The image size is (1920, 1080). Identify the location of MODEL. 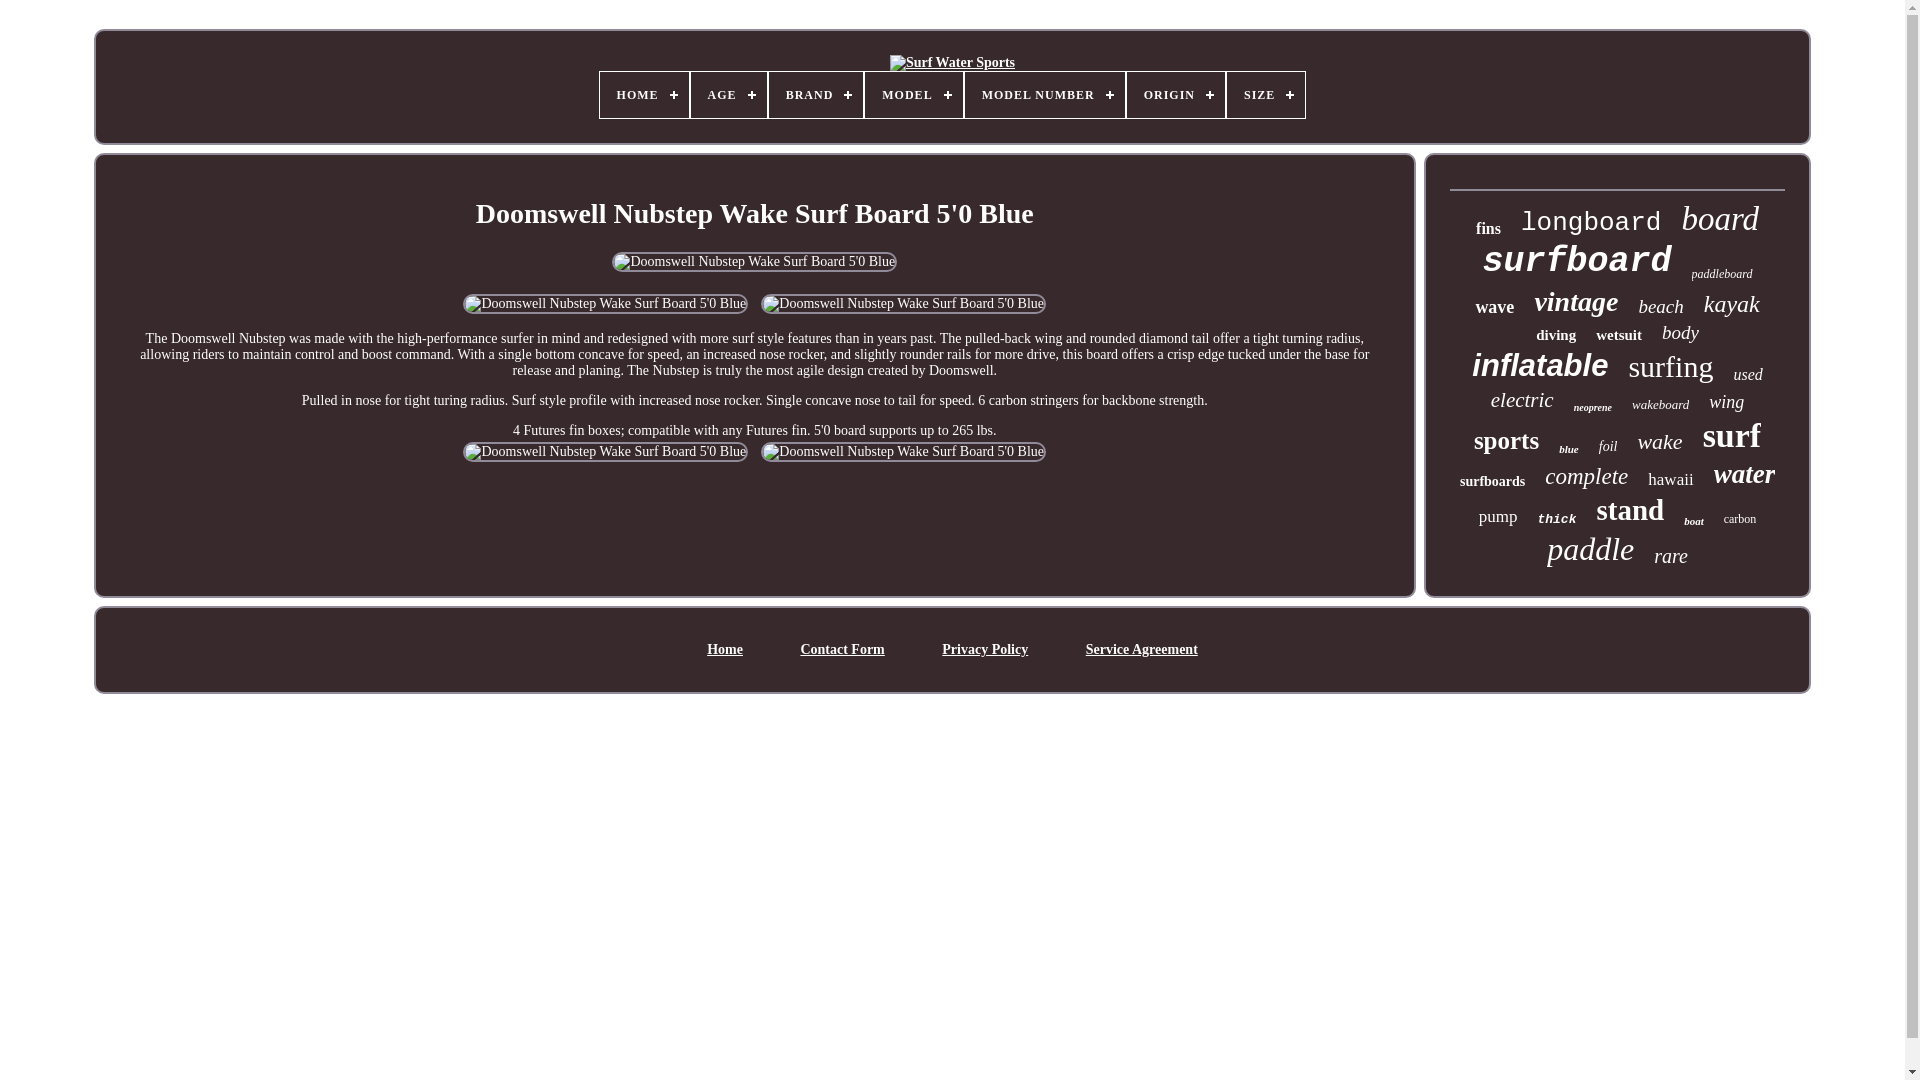
(913, 94).